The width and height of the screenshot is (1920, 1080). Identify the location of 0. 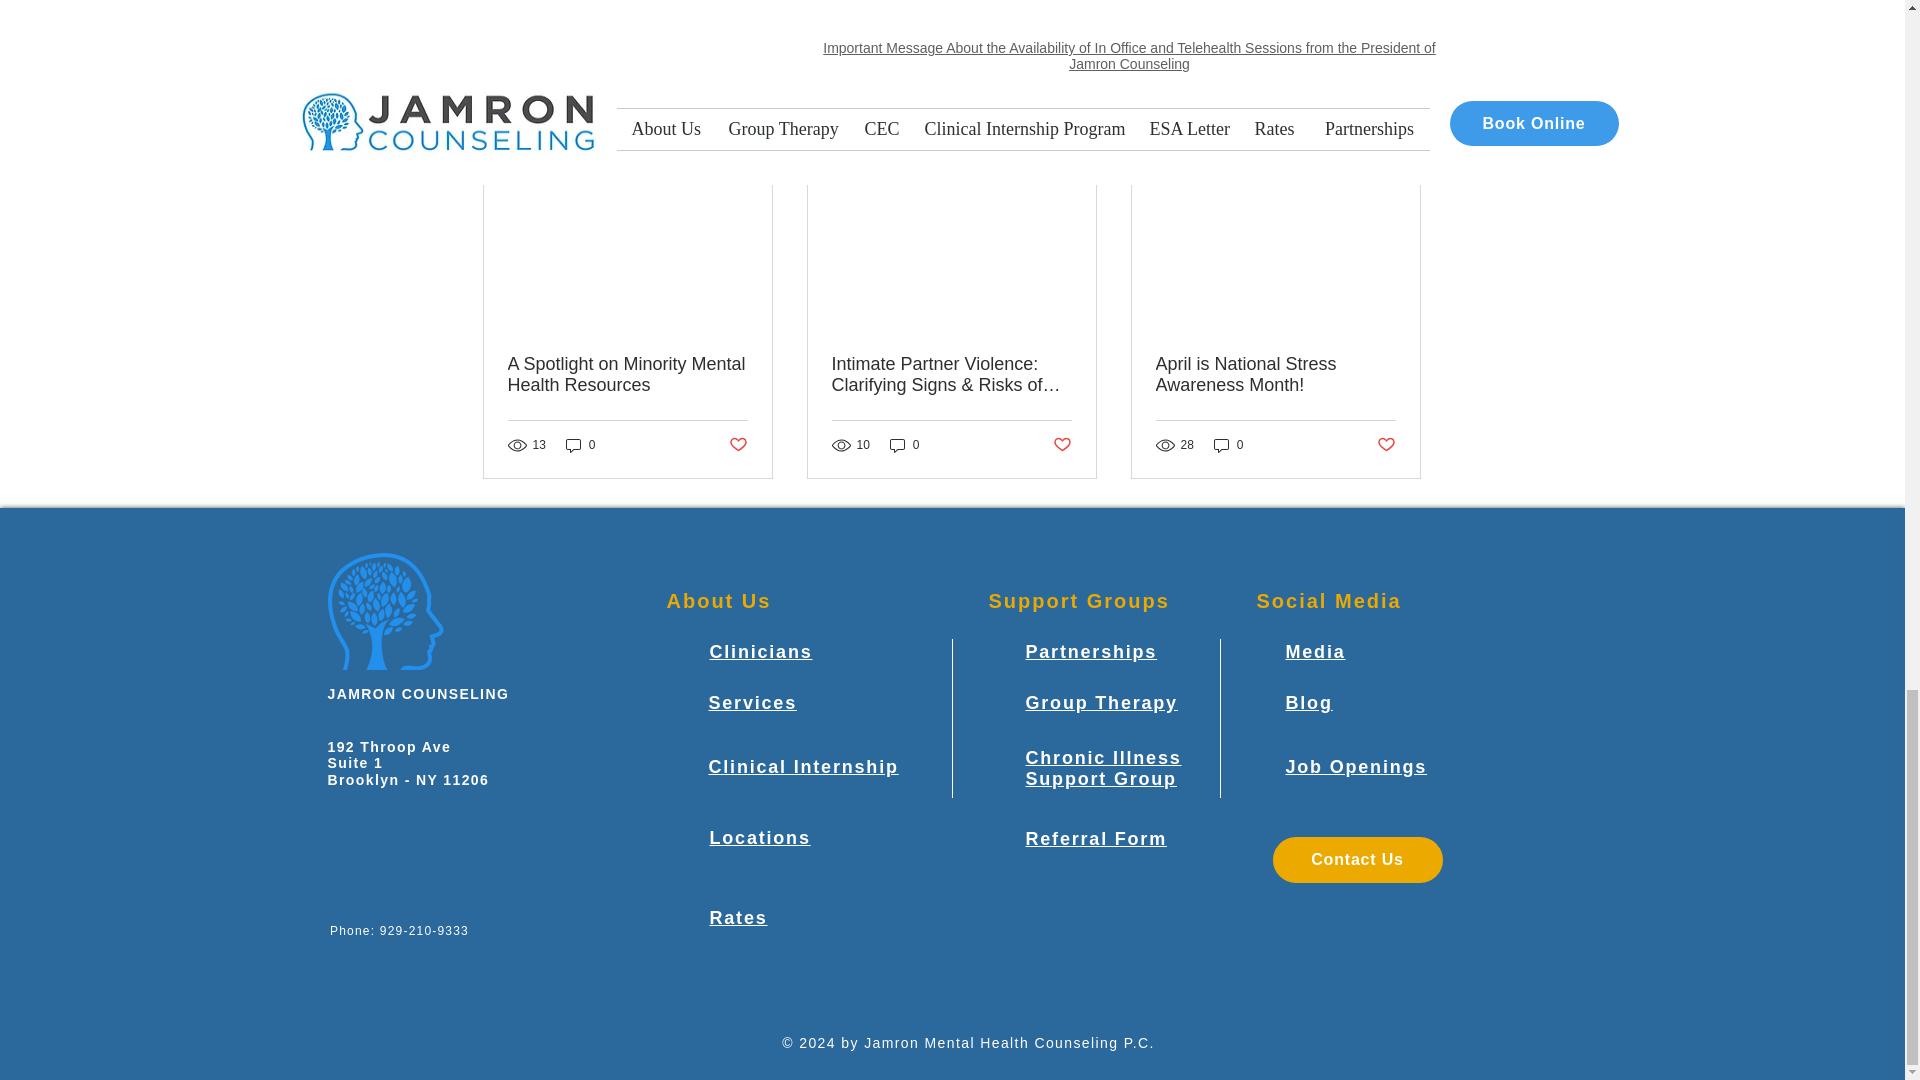
(580, 445).